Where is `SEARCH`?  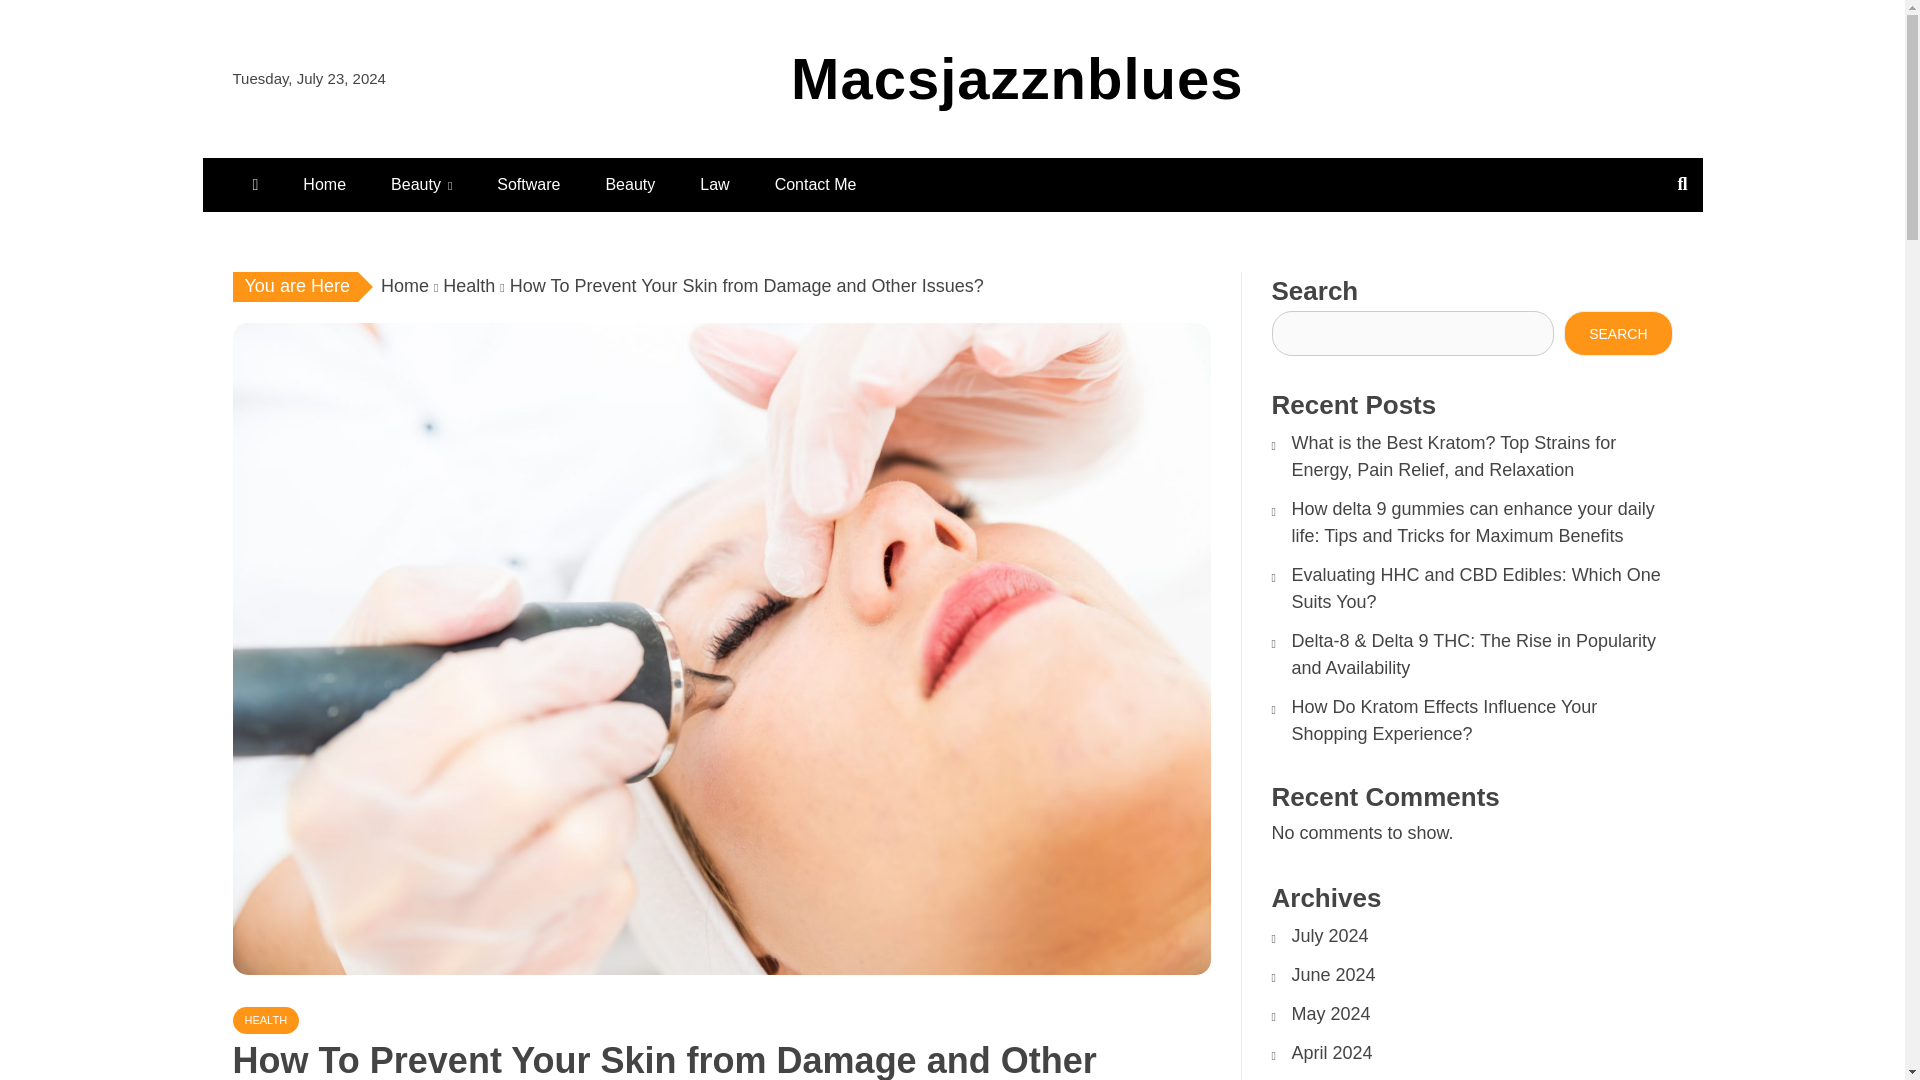 SEARCH is located at coordinates (1618, 334).